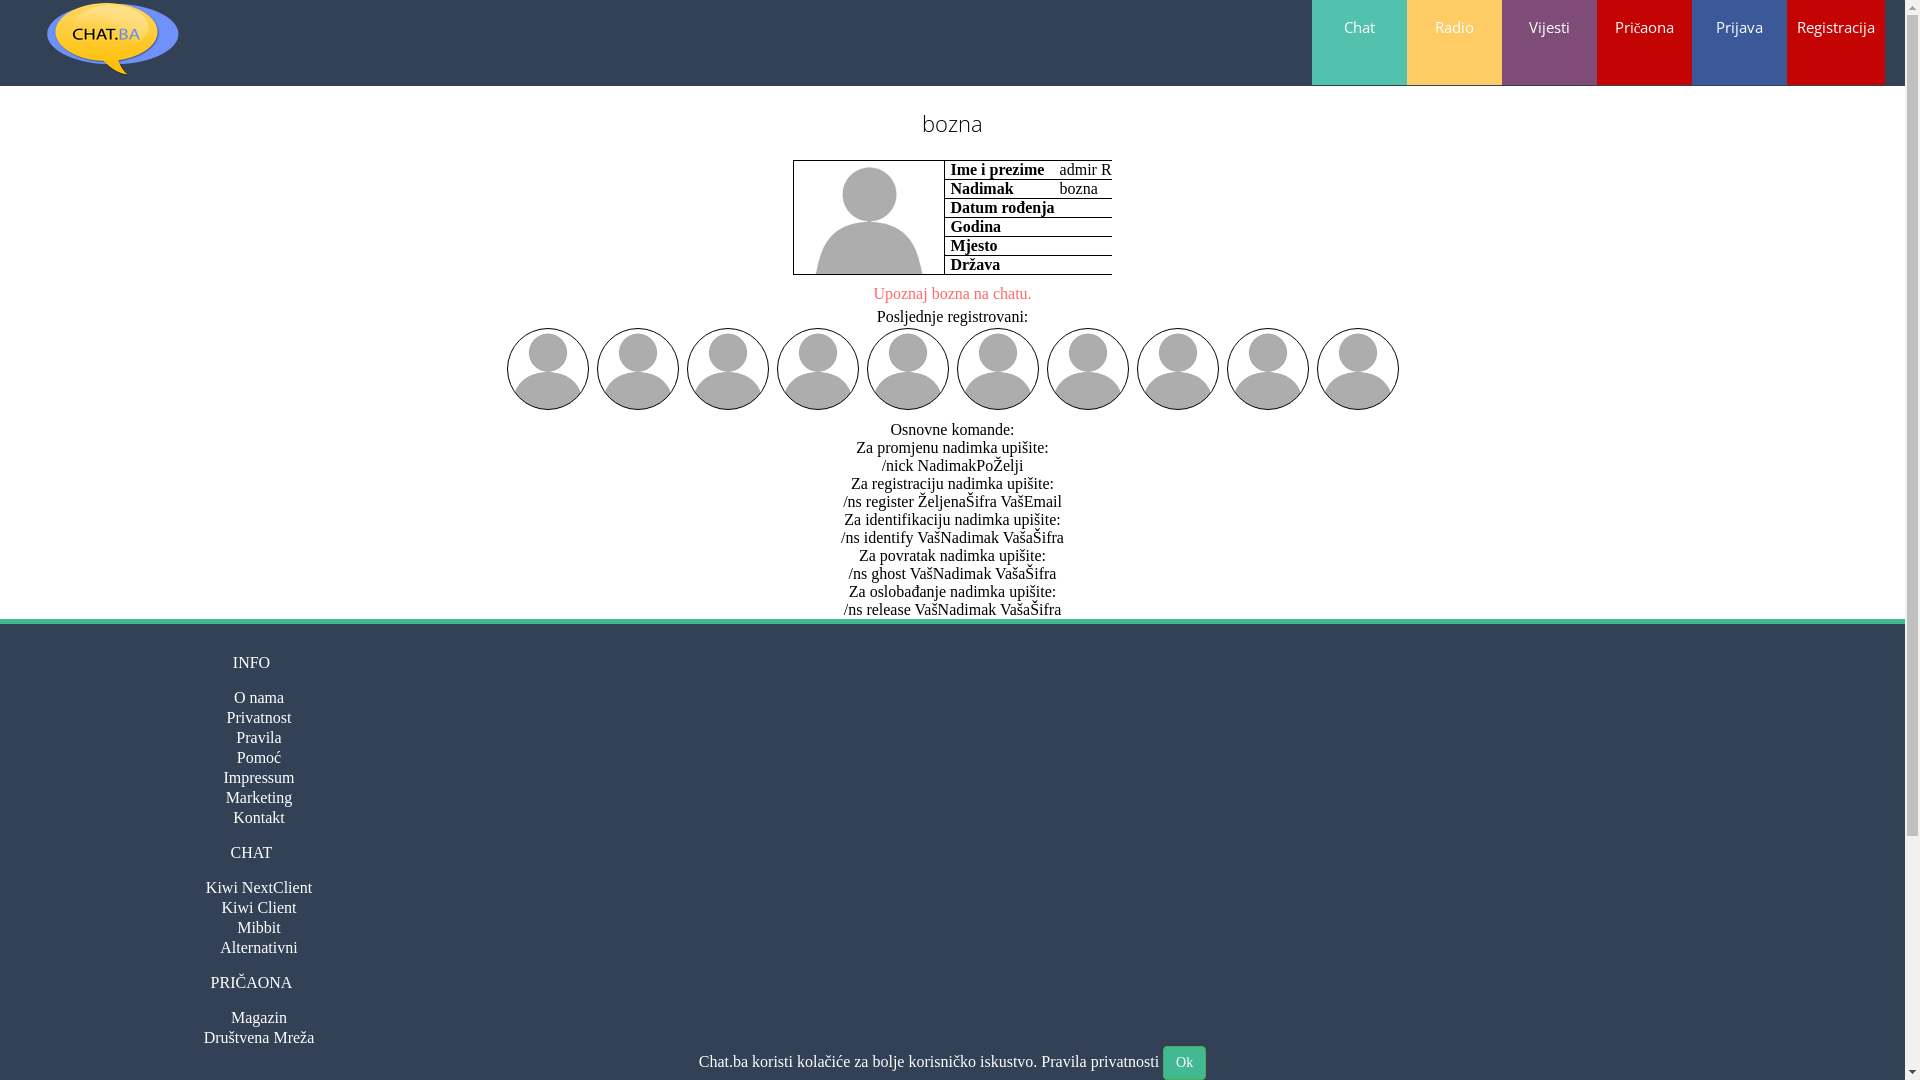 This screenshot has height=1080, width=1920. I want to click on Kontakt, so click(259, 818).